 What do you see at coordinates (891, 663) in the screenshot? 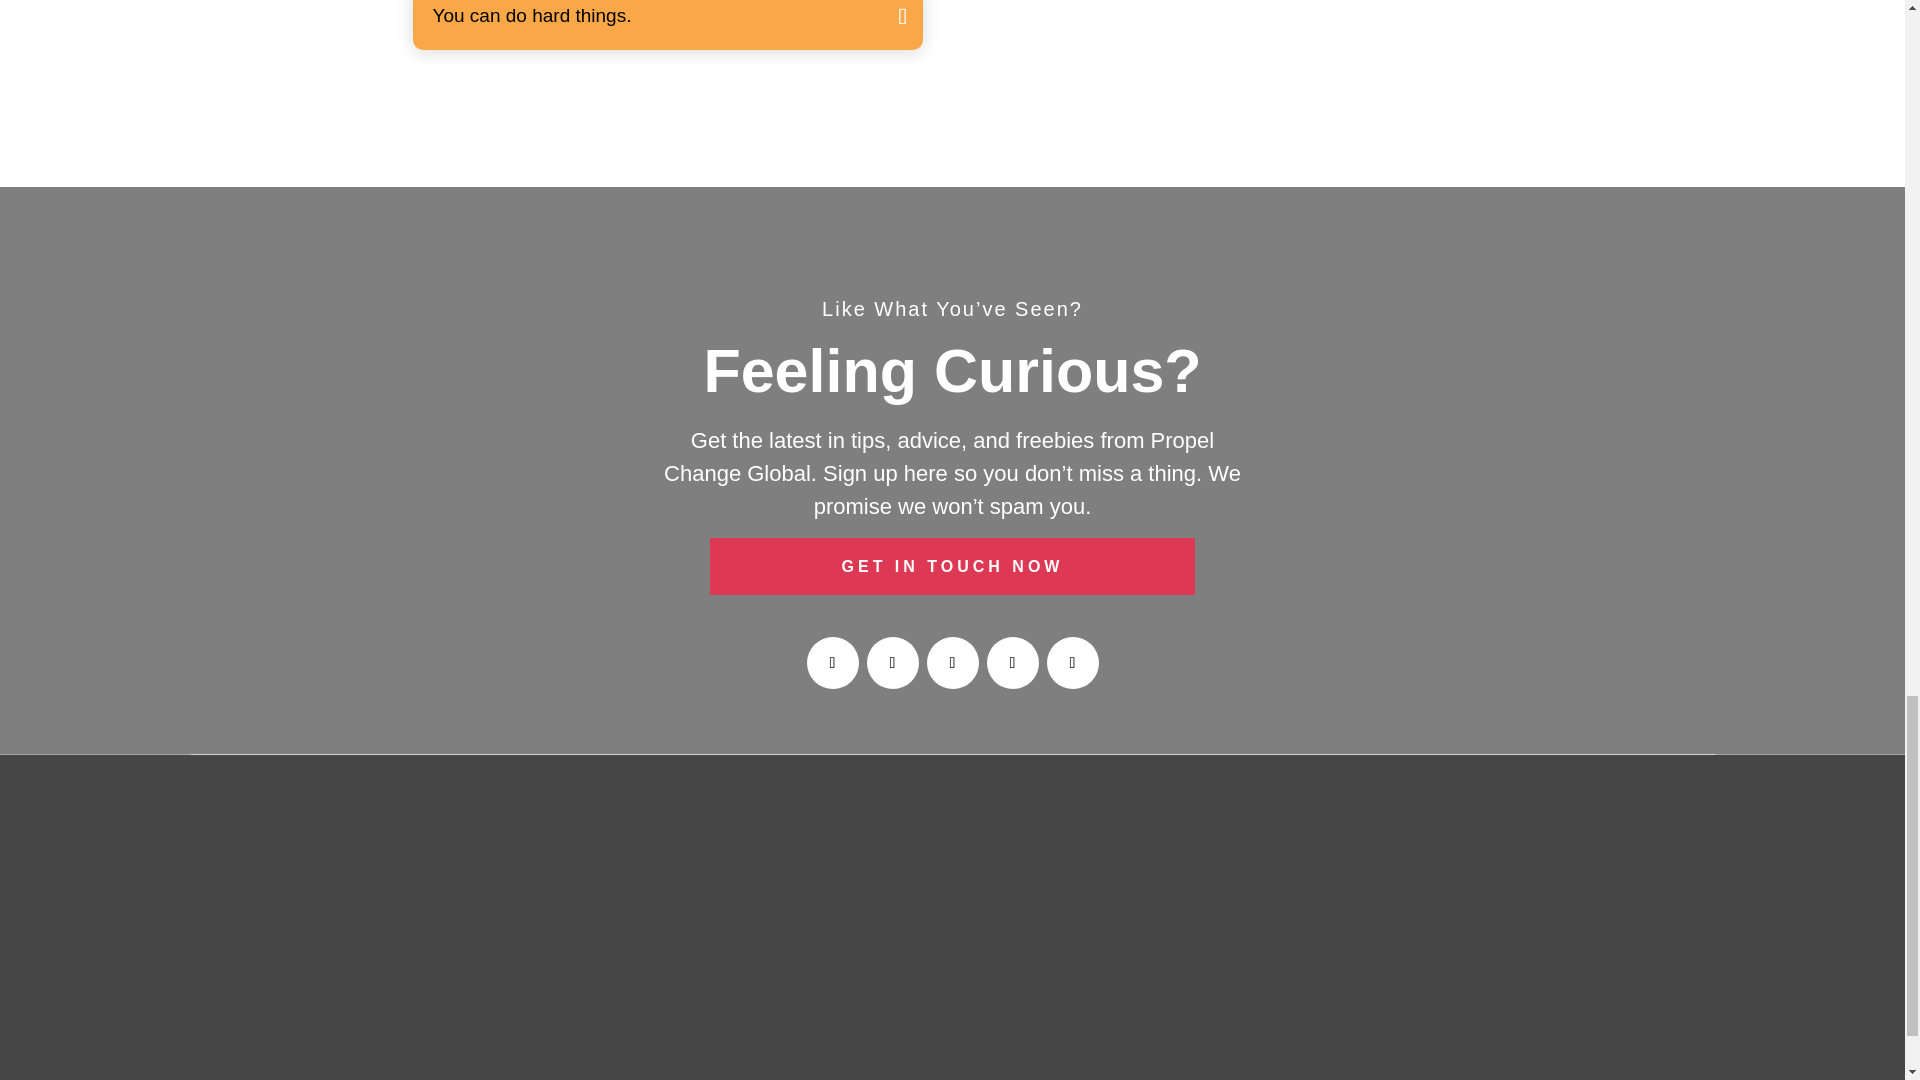
I see `Follow on Instagram` at bounding box center [891, 663].